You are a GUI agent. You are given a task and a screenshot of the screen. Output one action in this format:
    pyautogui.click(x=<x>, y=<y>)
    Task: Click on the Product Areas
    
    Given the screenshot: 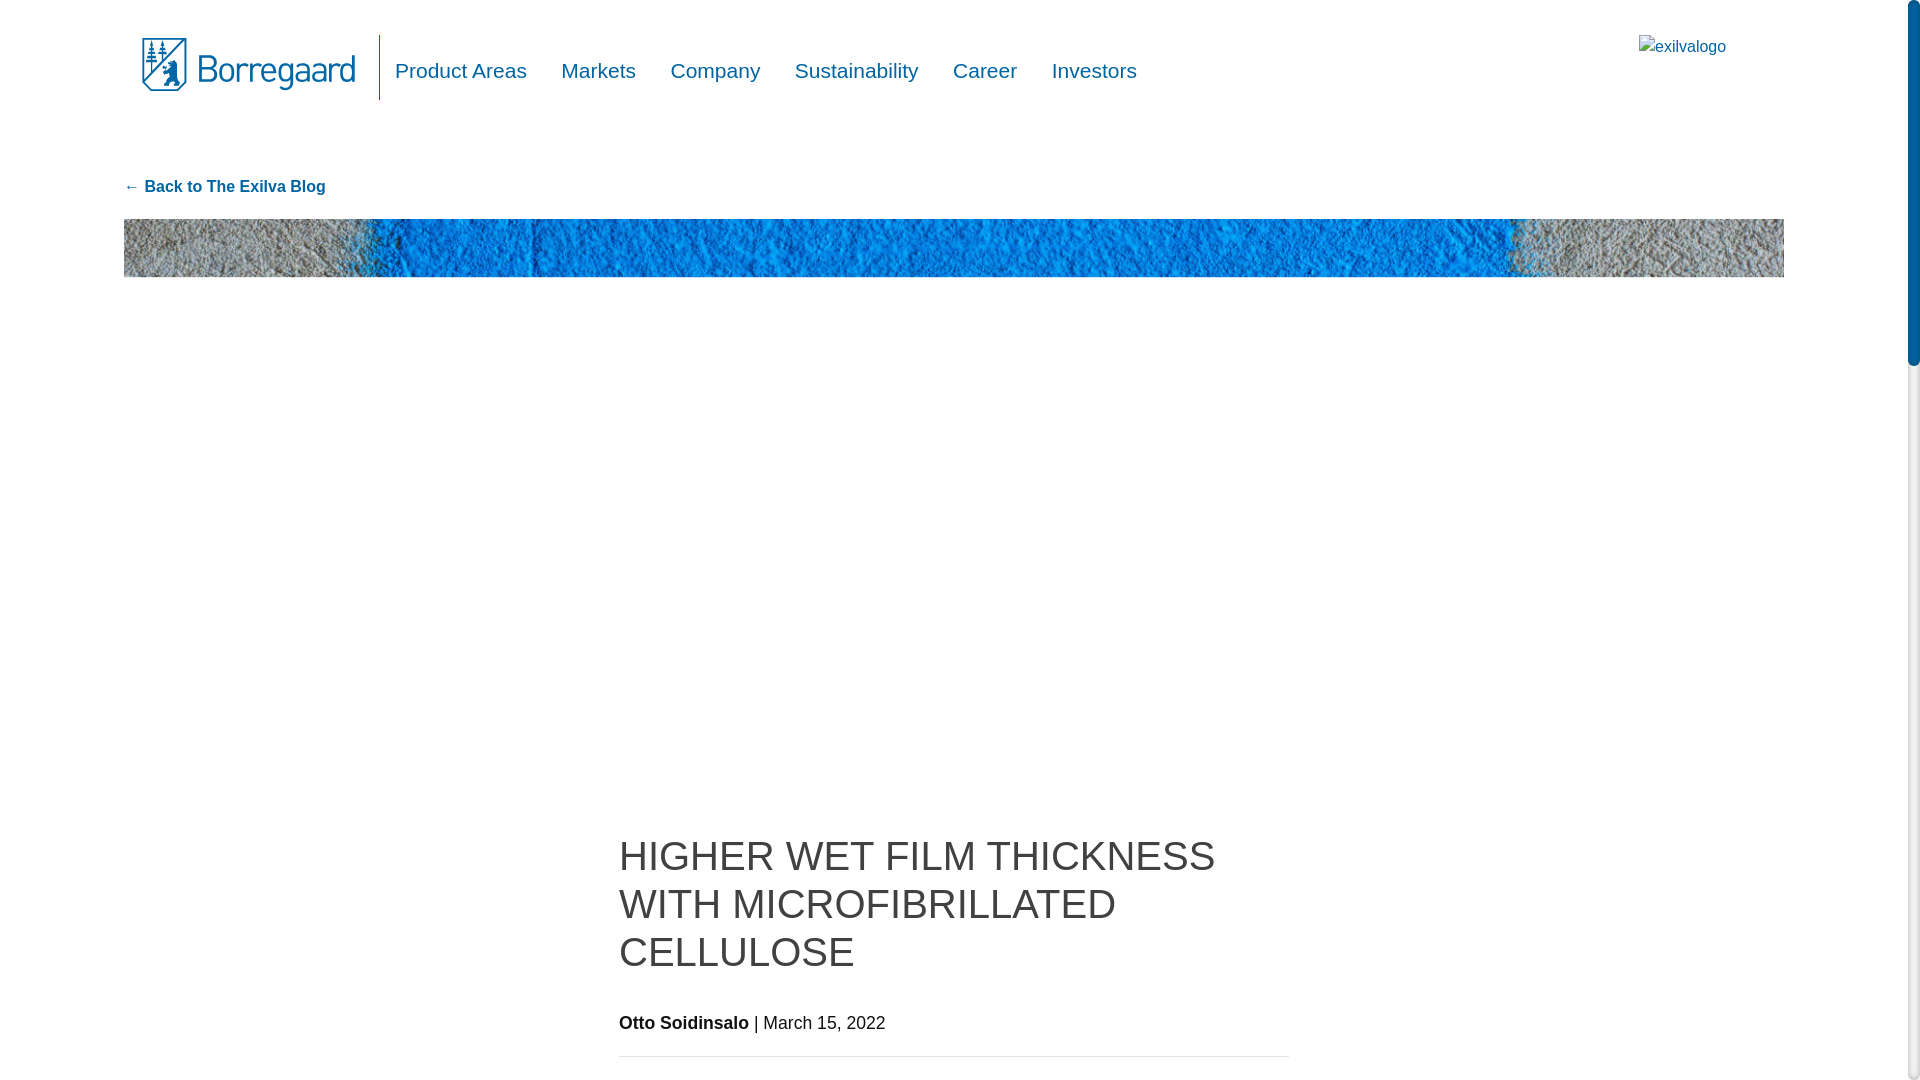 What is the action you would take?
    pyautogui.click(x=460, y=70)
    